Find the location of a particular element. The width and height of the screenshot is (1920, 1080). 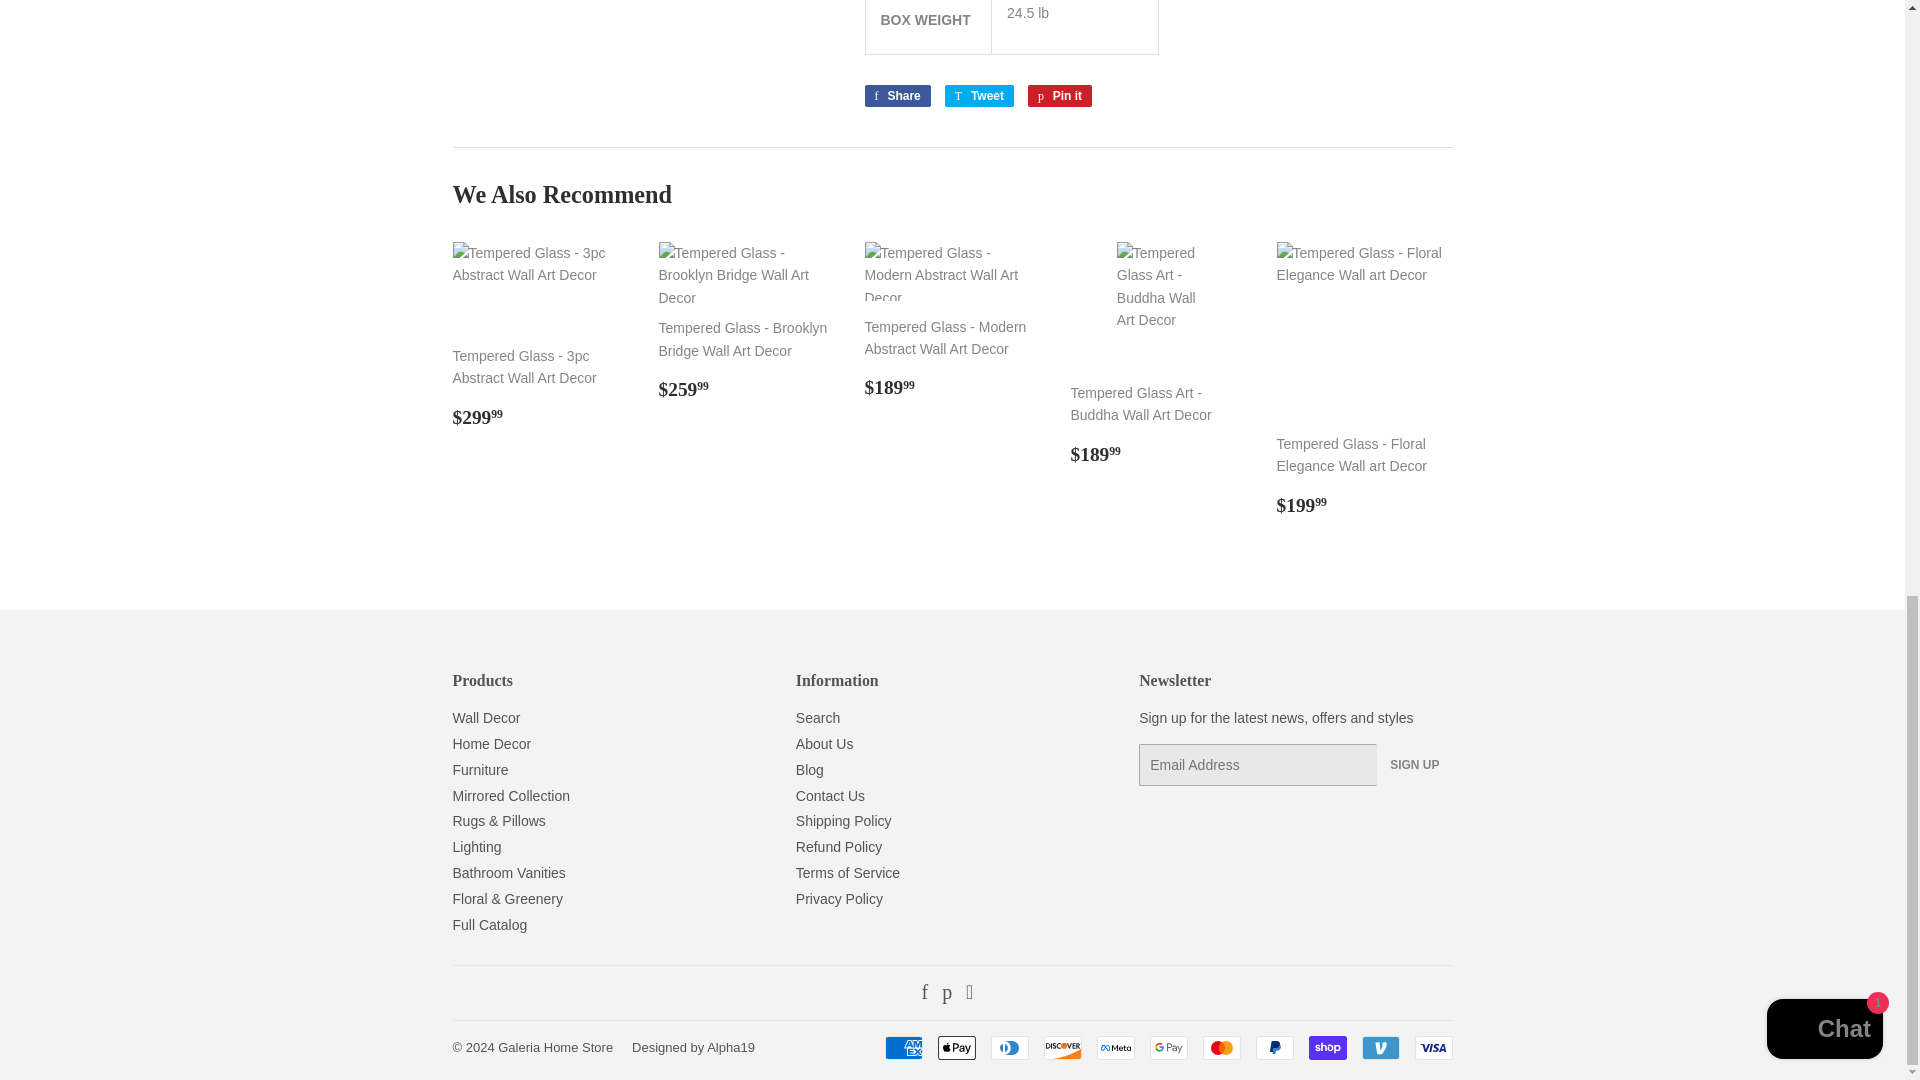

Tweet on Twitter is located at coordinates (978, 96).